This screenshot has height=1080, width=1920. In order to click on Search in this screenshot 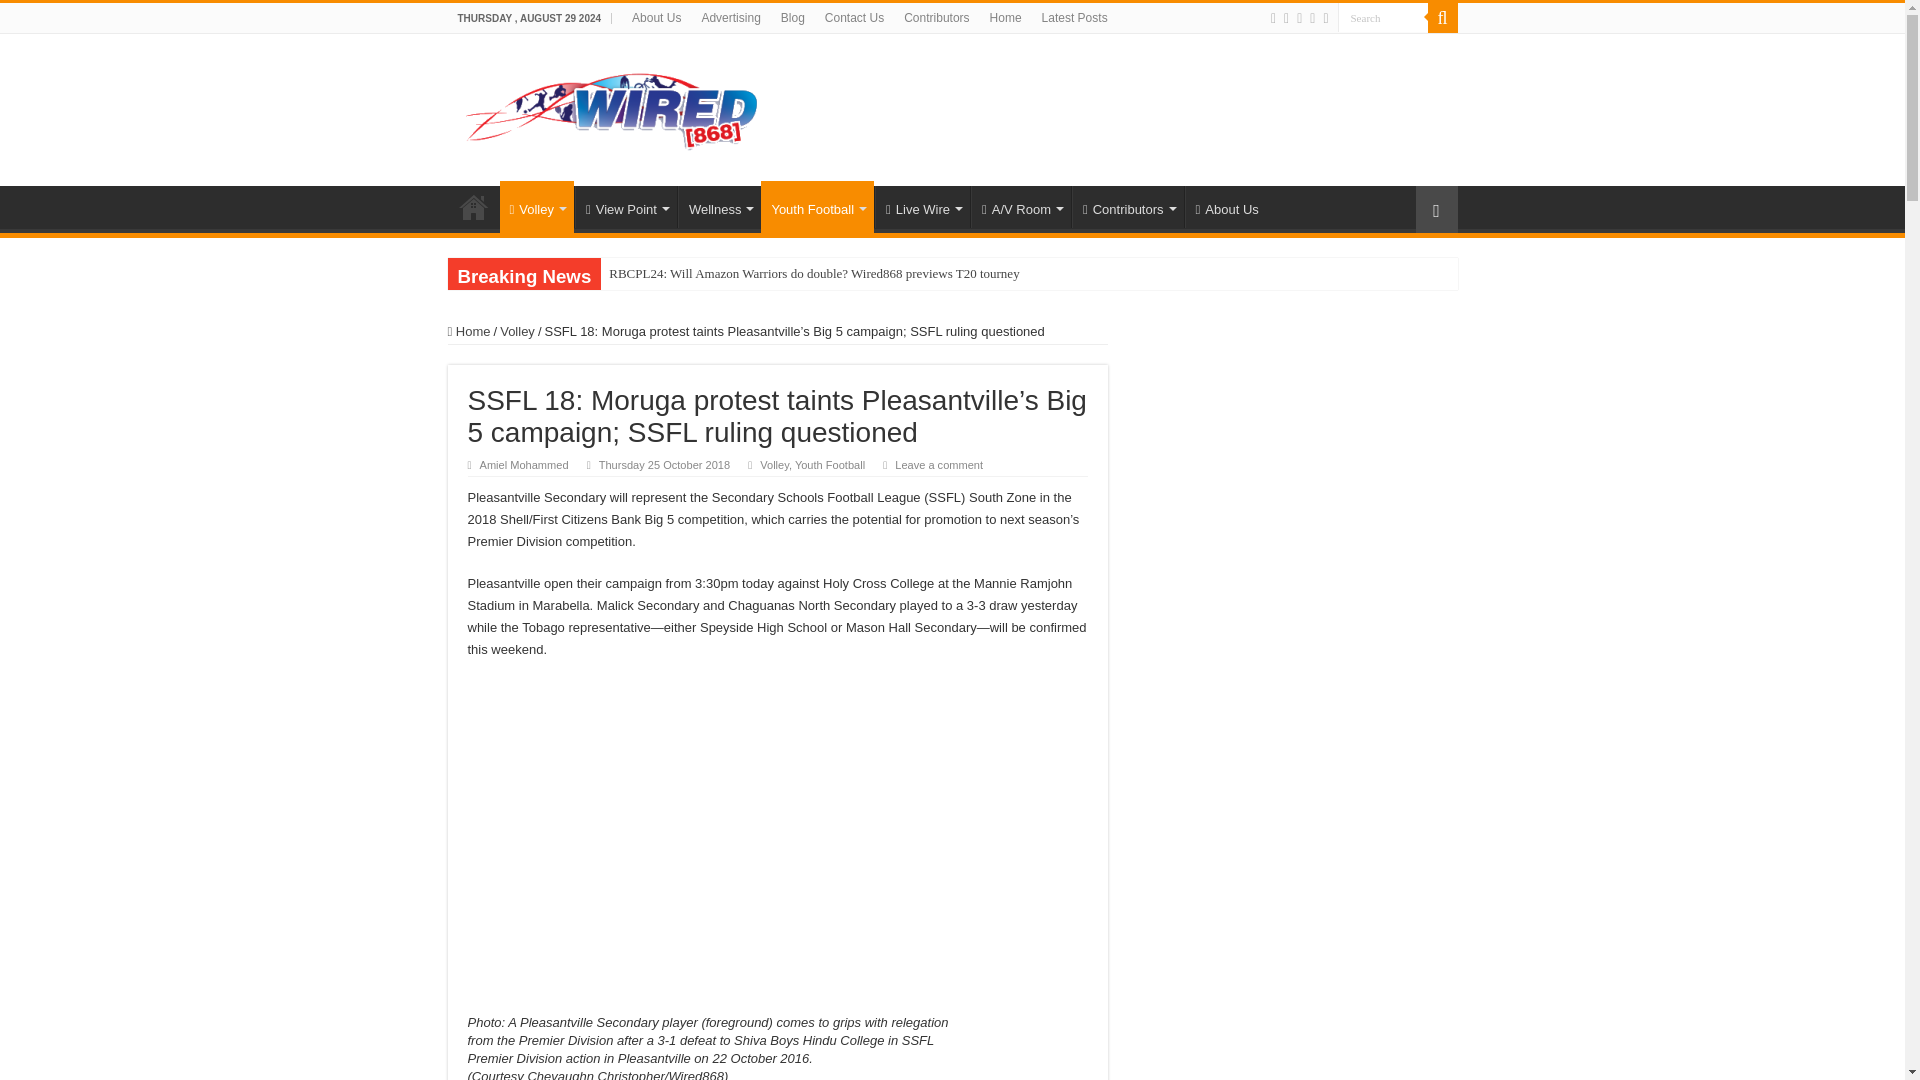, I will do `click(1383, 18)`.